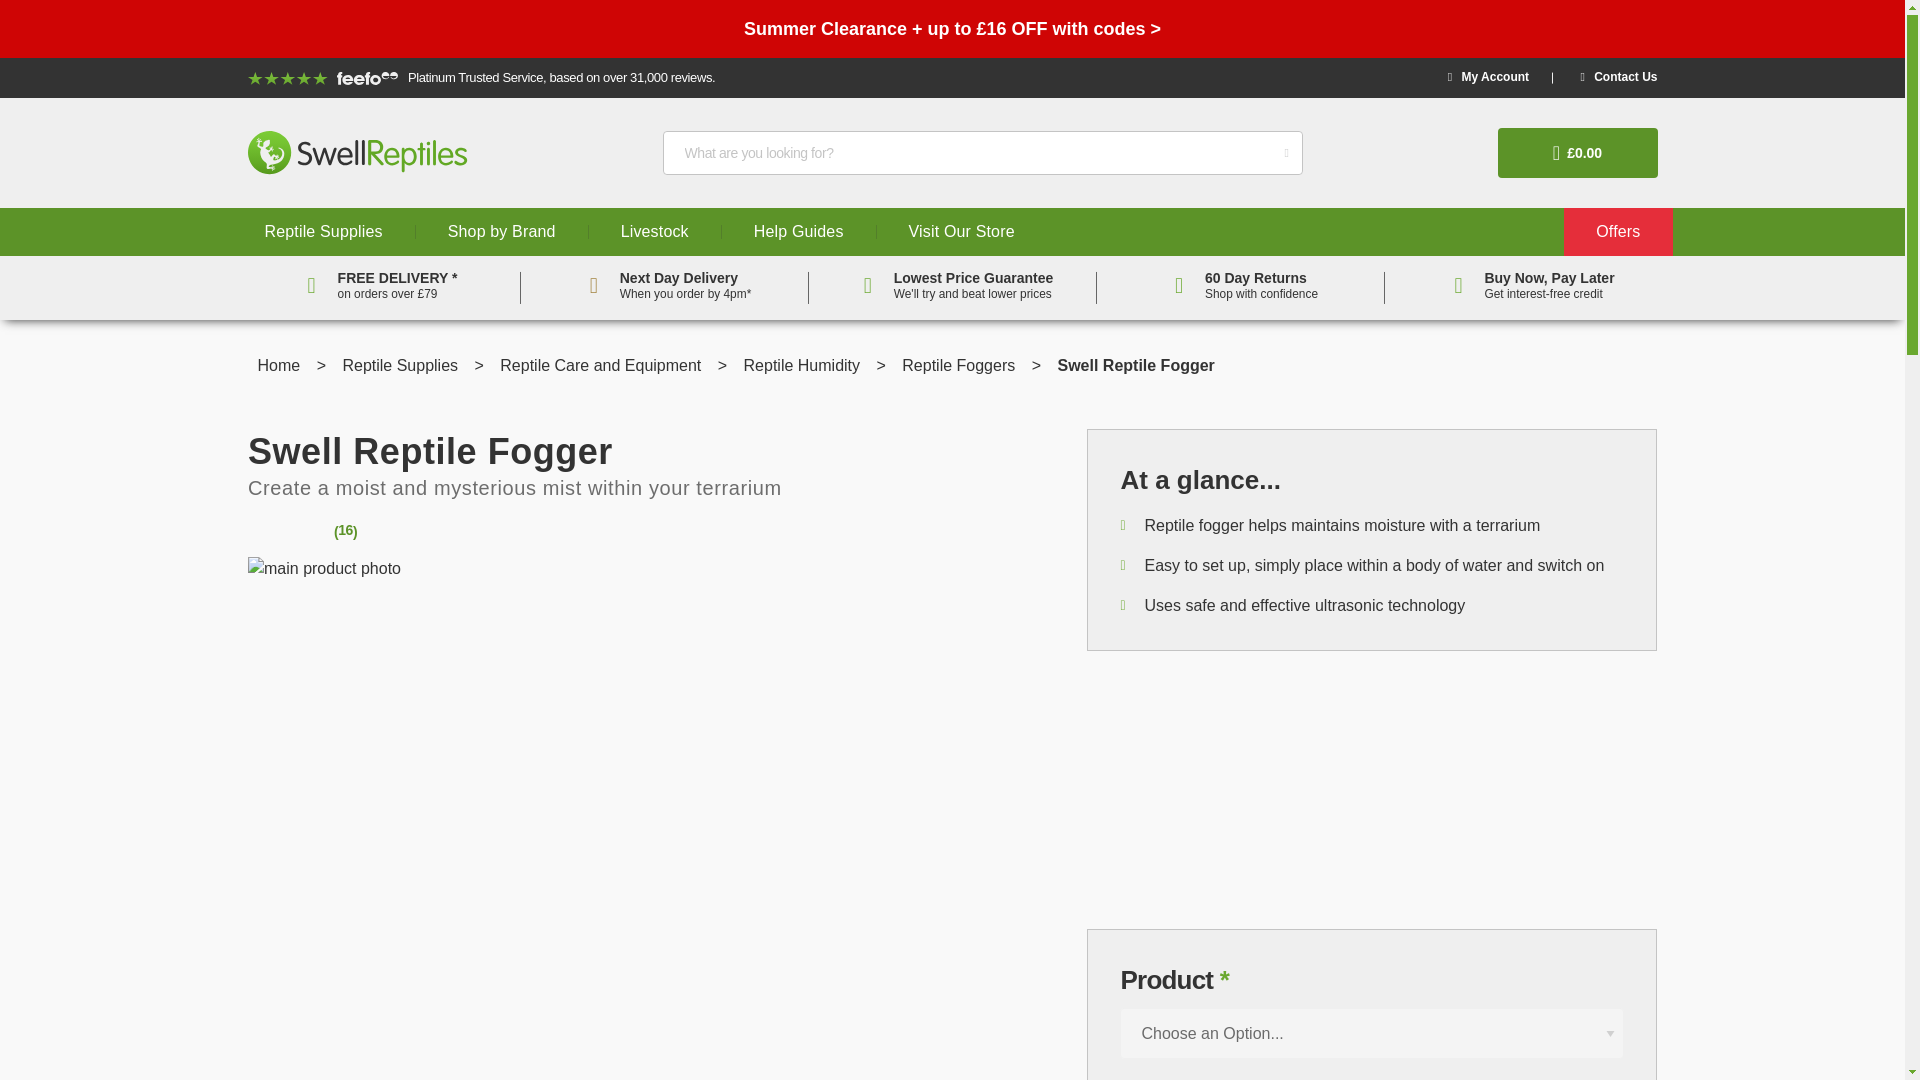  What do you see at coordinates (281, 365) in the screenshot?
I see `Go to Home Page` at bounding box center [281, 365].